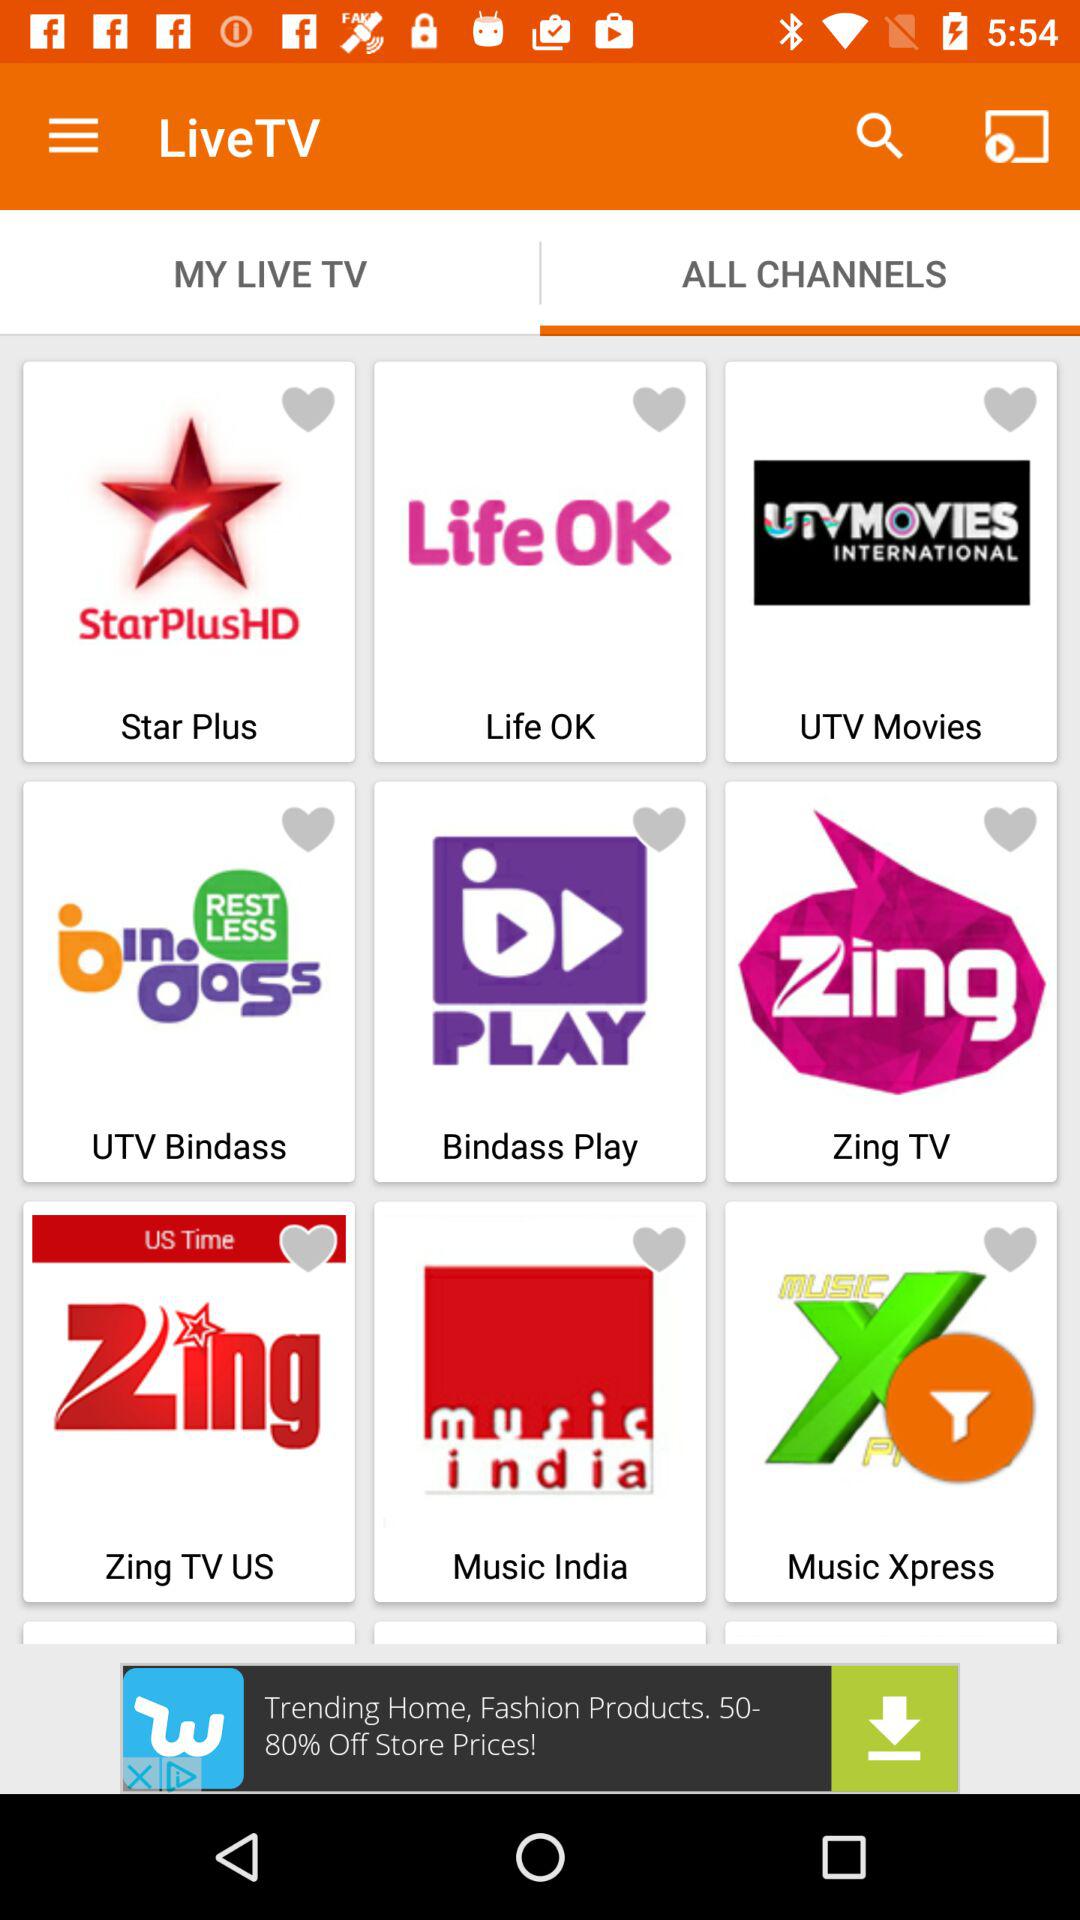 This screenshot has height=1920, width=1080. Describe the element at coordinates (540, 1728) in the screenshot. I see `advertisement button` at that location.